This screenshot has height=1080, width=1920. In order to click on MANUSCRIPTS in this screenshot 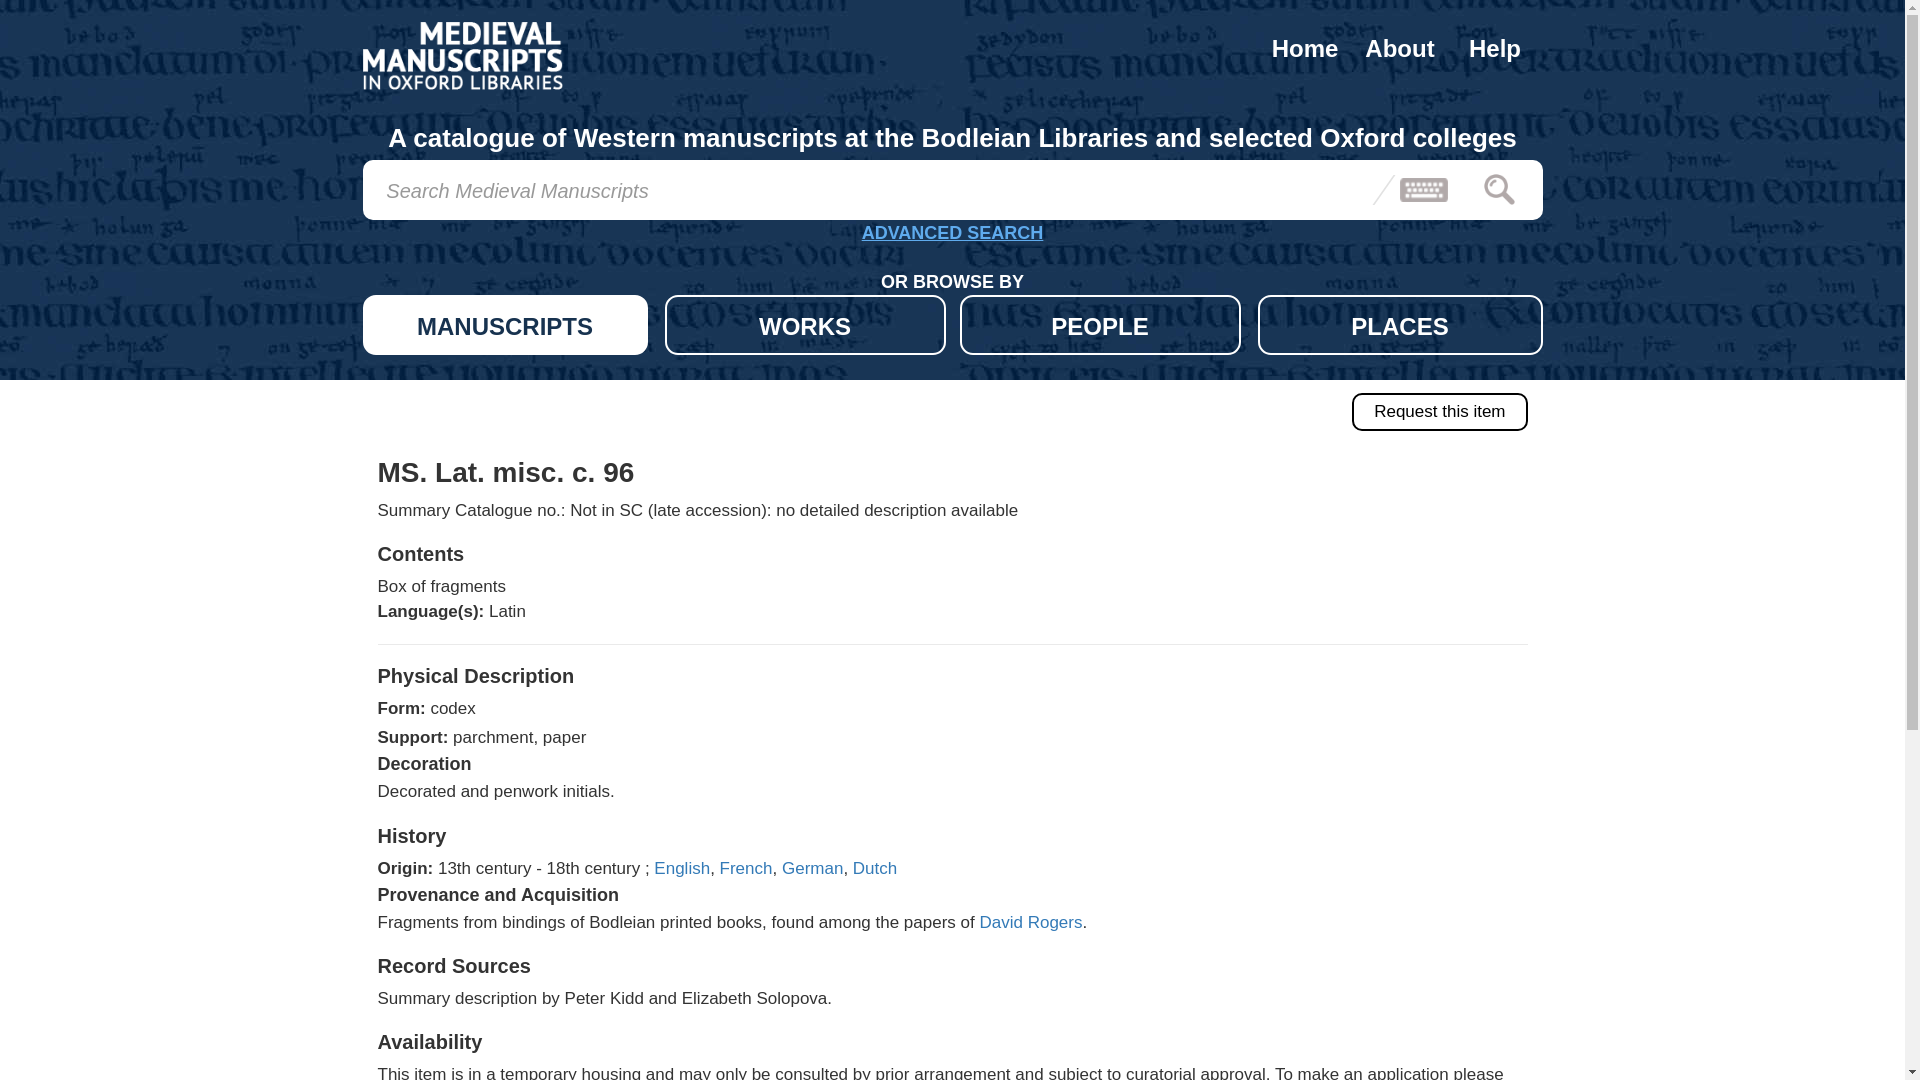, I will do `click(504, 324)`.